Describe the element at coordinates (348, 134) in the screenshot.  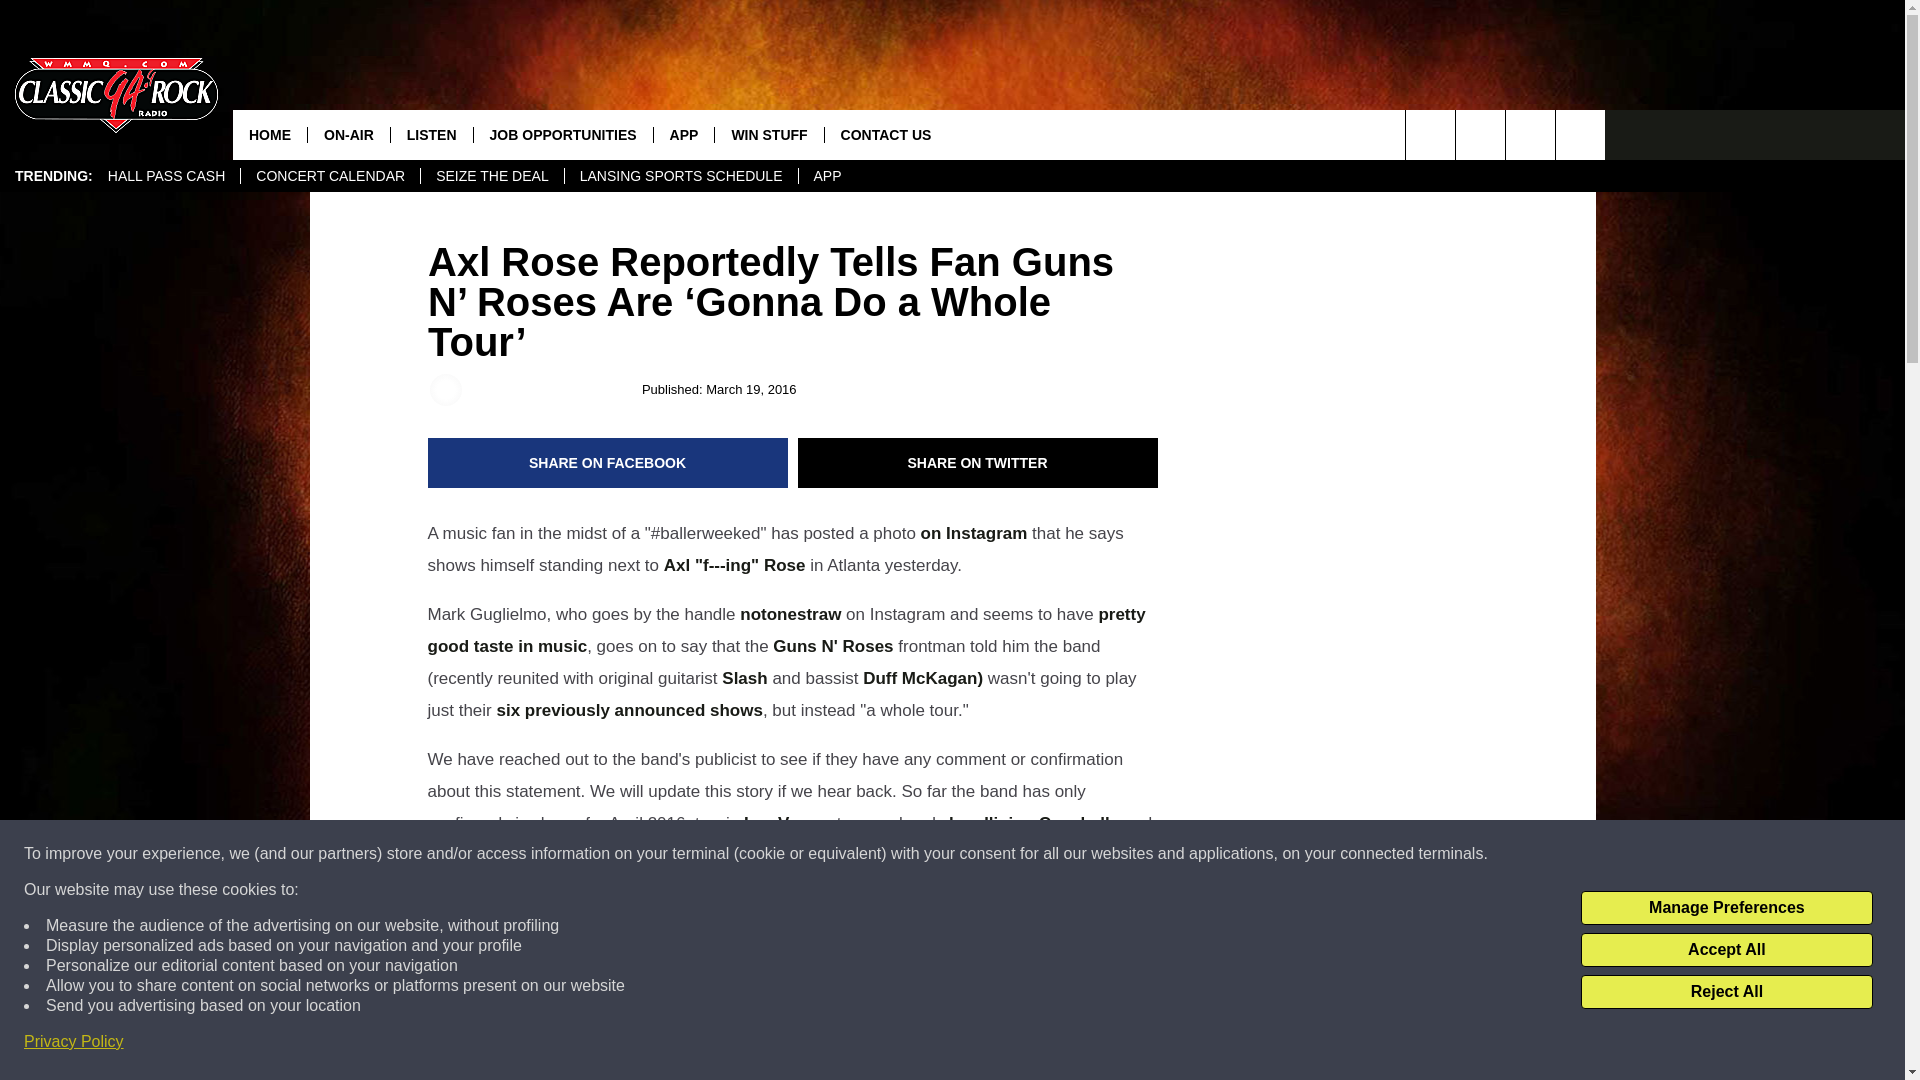
I see `ON-AIR` at that location.